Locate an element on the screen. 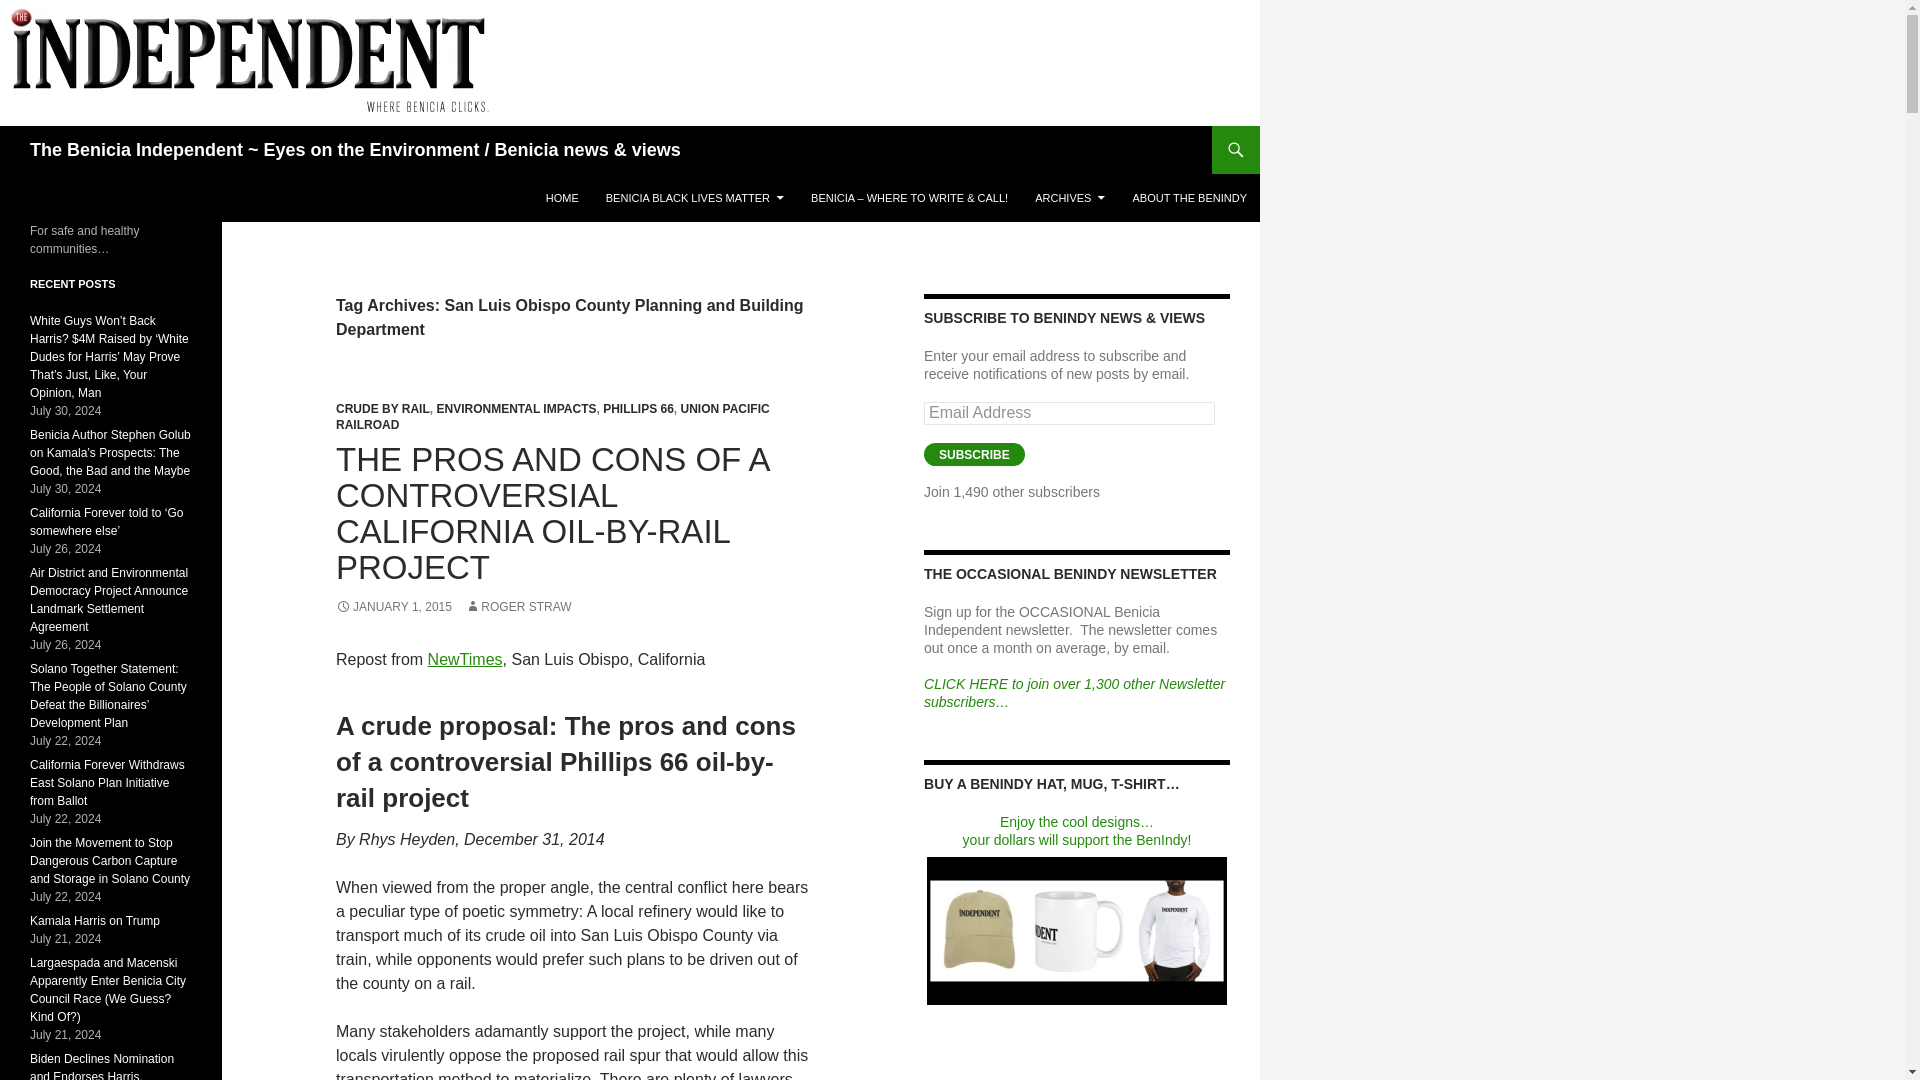 Image resolution: width=1920 pixels, height=1080 pixels. ARCHIVES is located at coordinates (1070, 198).